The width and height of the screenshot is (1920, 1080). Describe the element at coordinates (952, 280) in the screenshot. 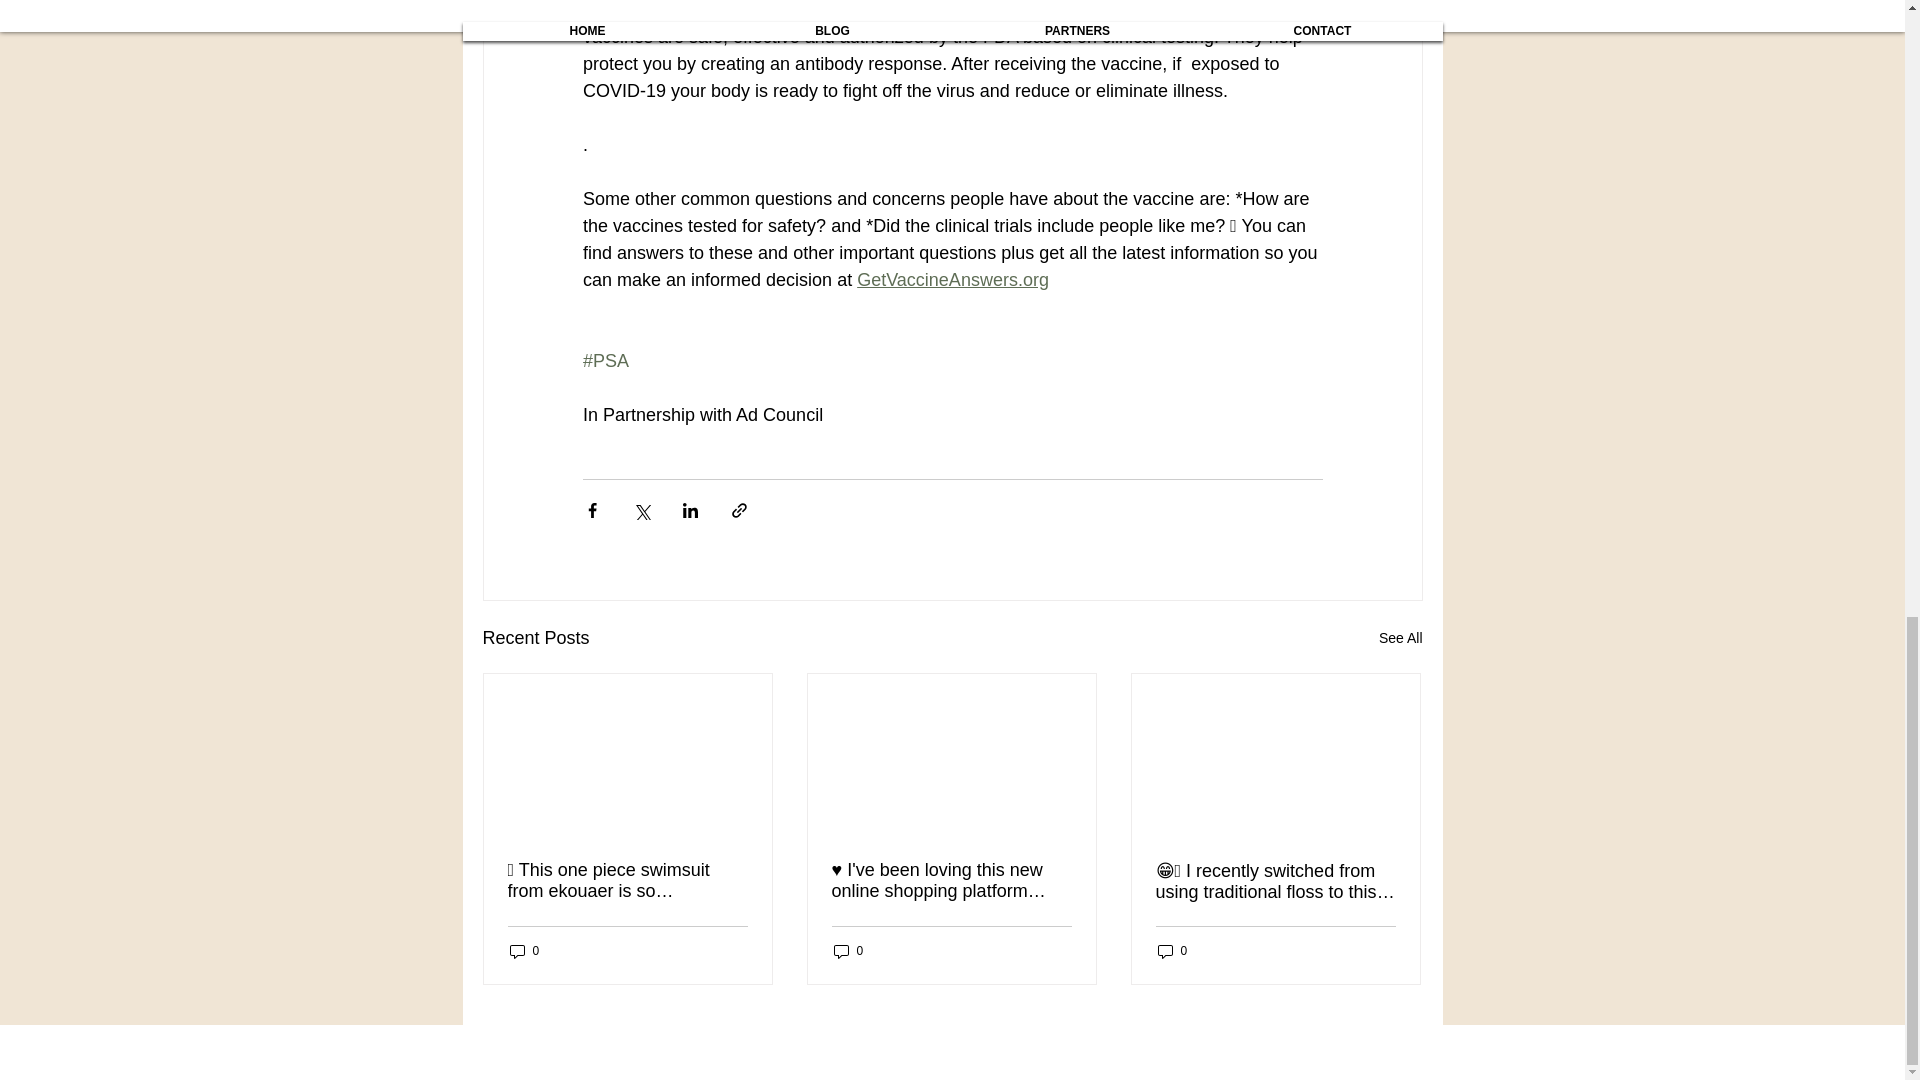

I see `GetVaccineAnswers.org` at that location.